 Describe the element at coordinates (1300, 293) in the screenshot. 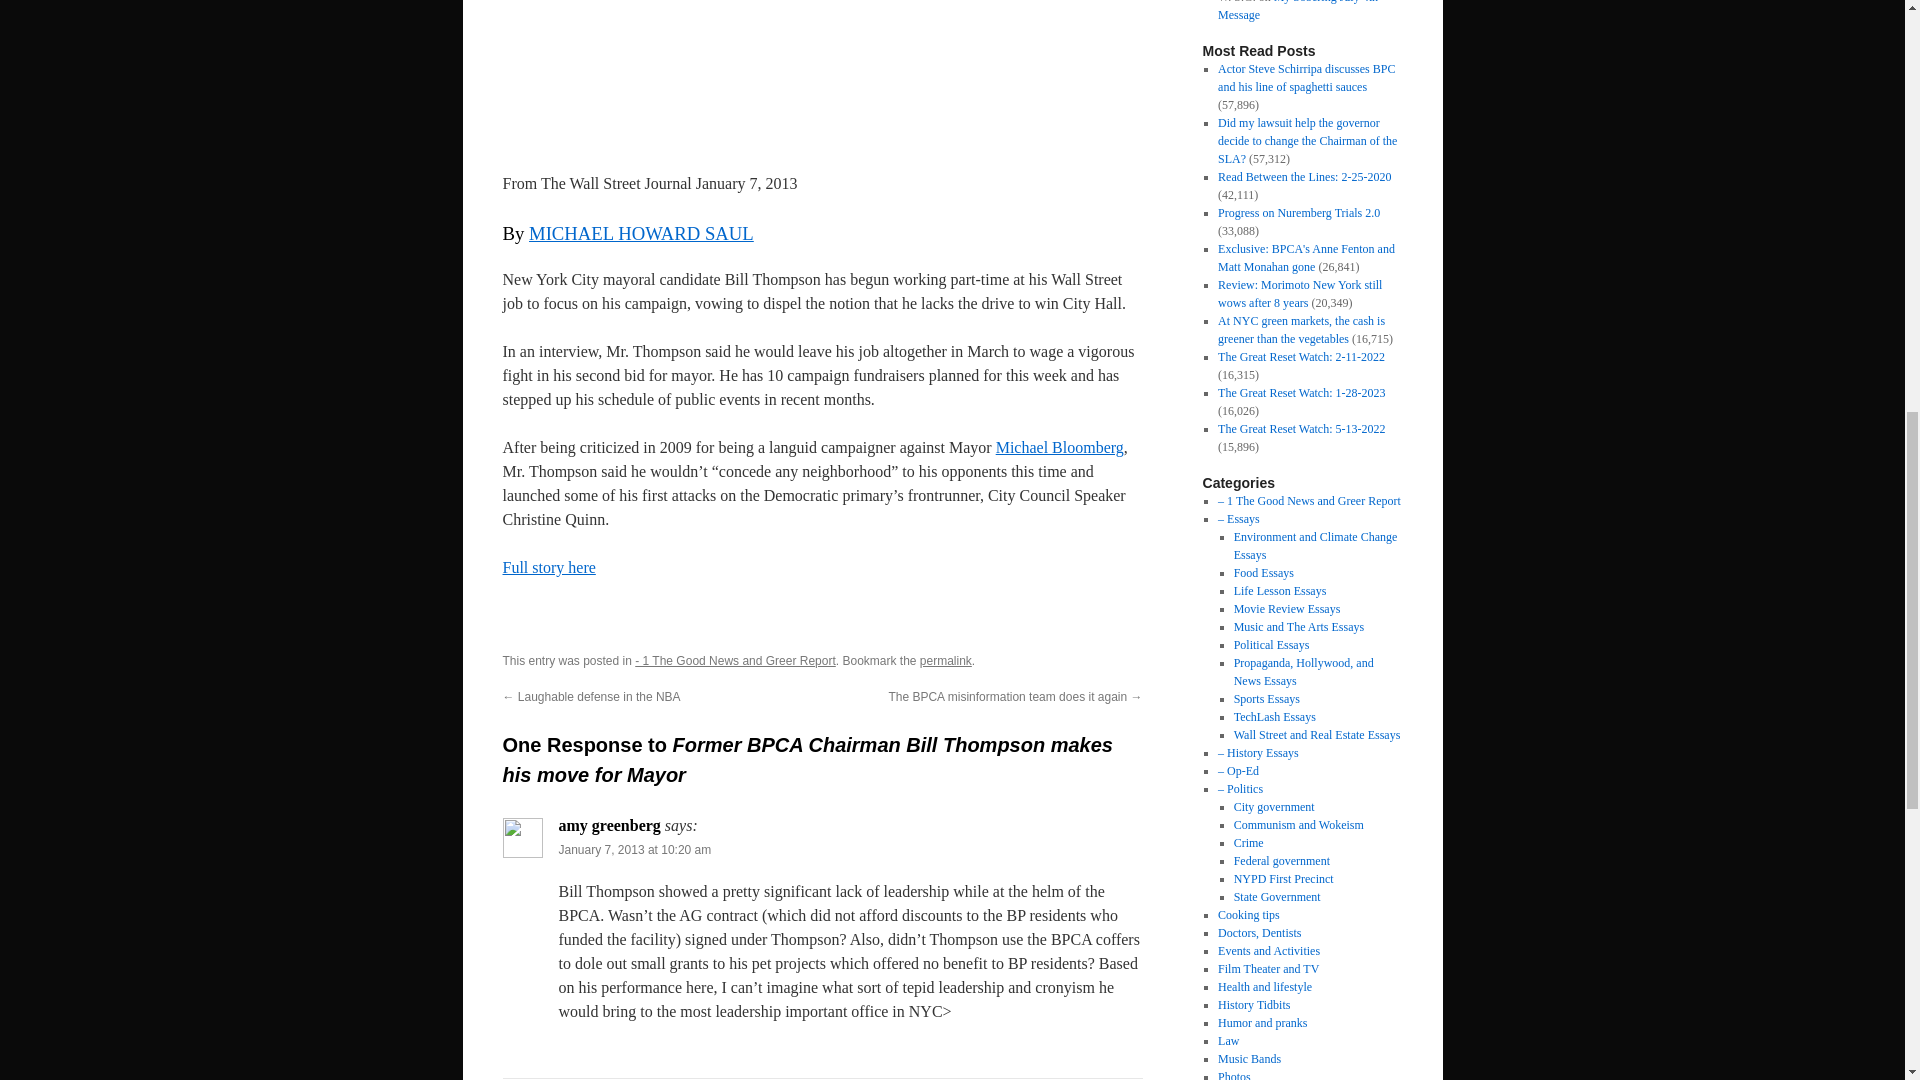

I see `Review: Morimoto New York still wows after 8 years` at that location.